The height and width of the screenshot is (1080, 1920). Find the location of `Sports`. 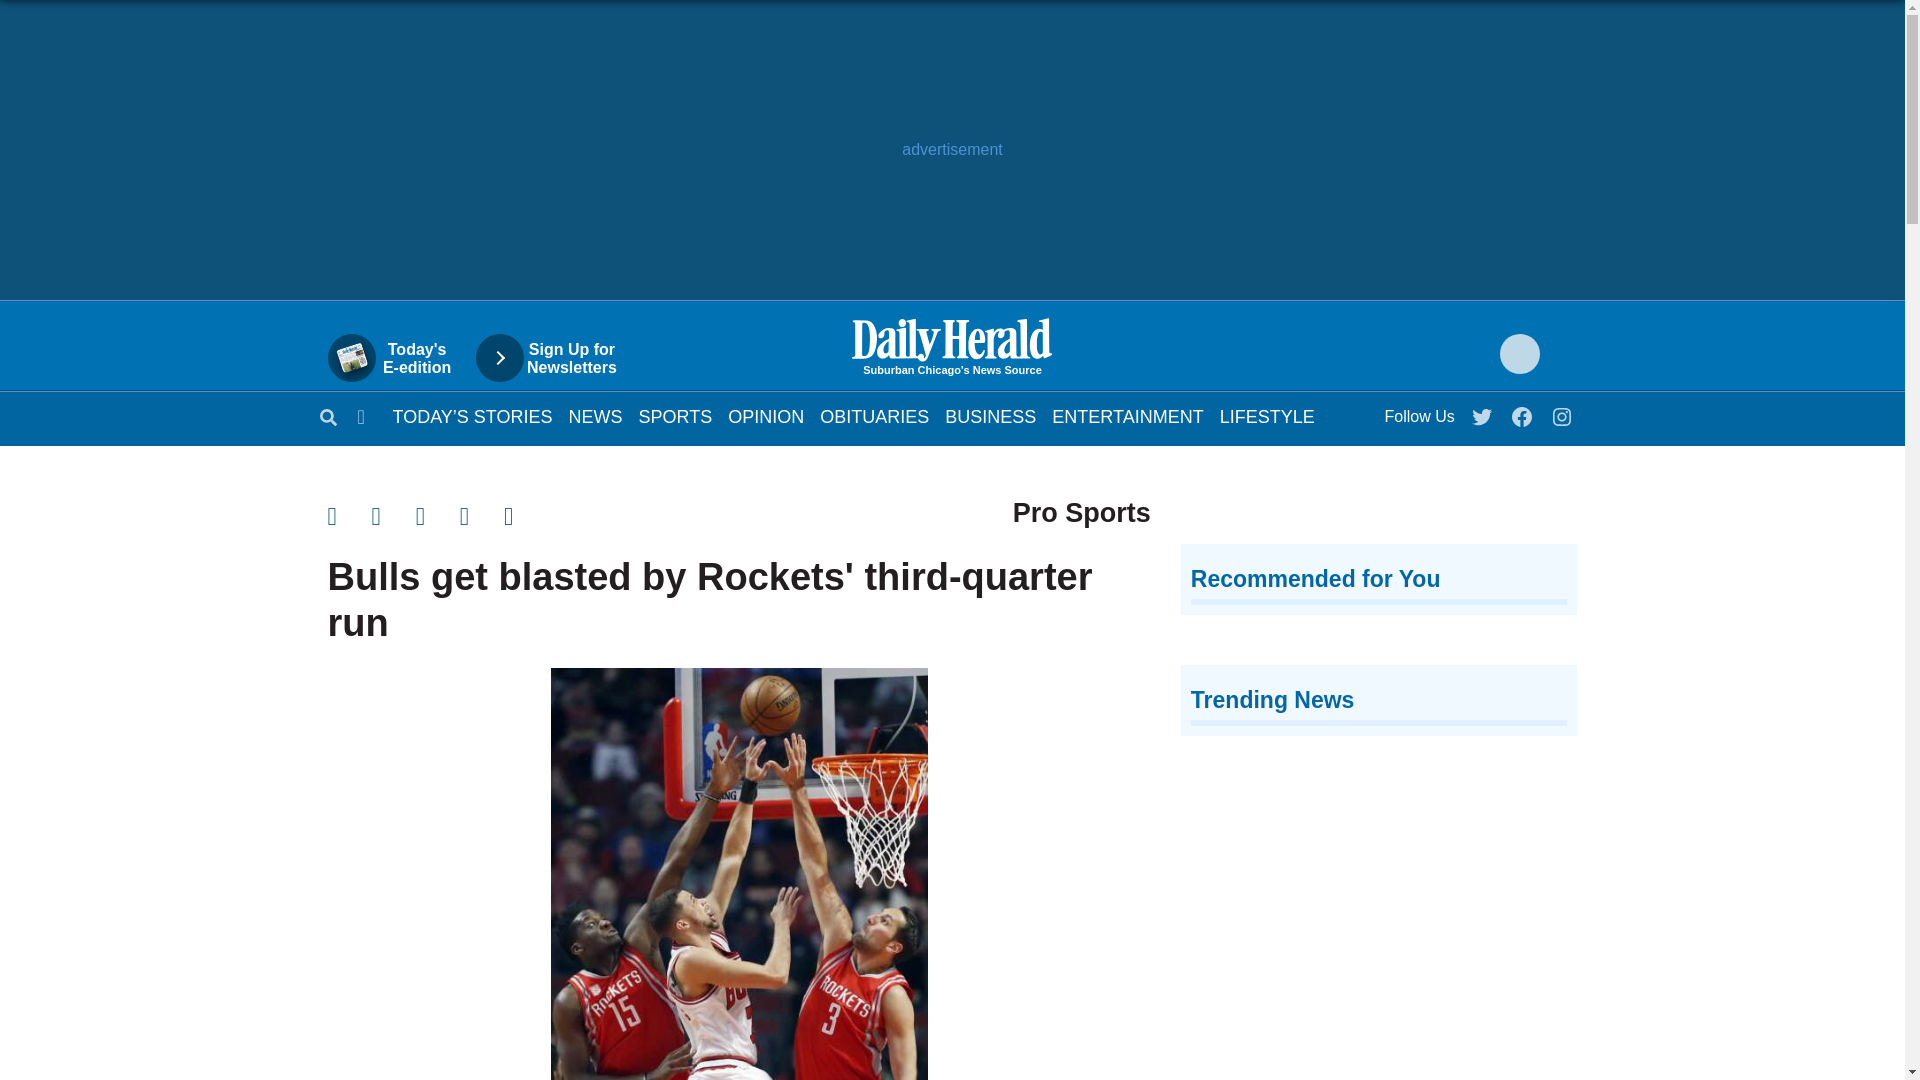

Sports is located at coordinates (676, 416).